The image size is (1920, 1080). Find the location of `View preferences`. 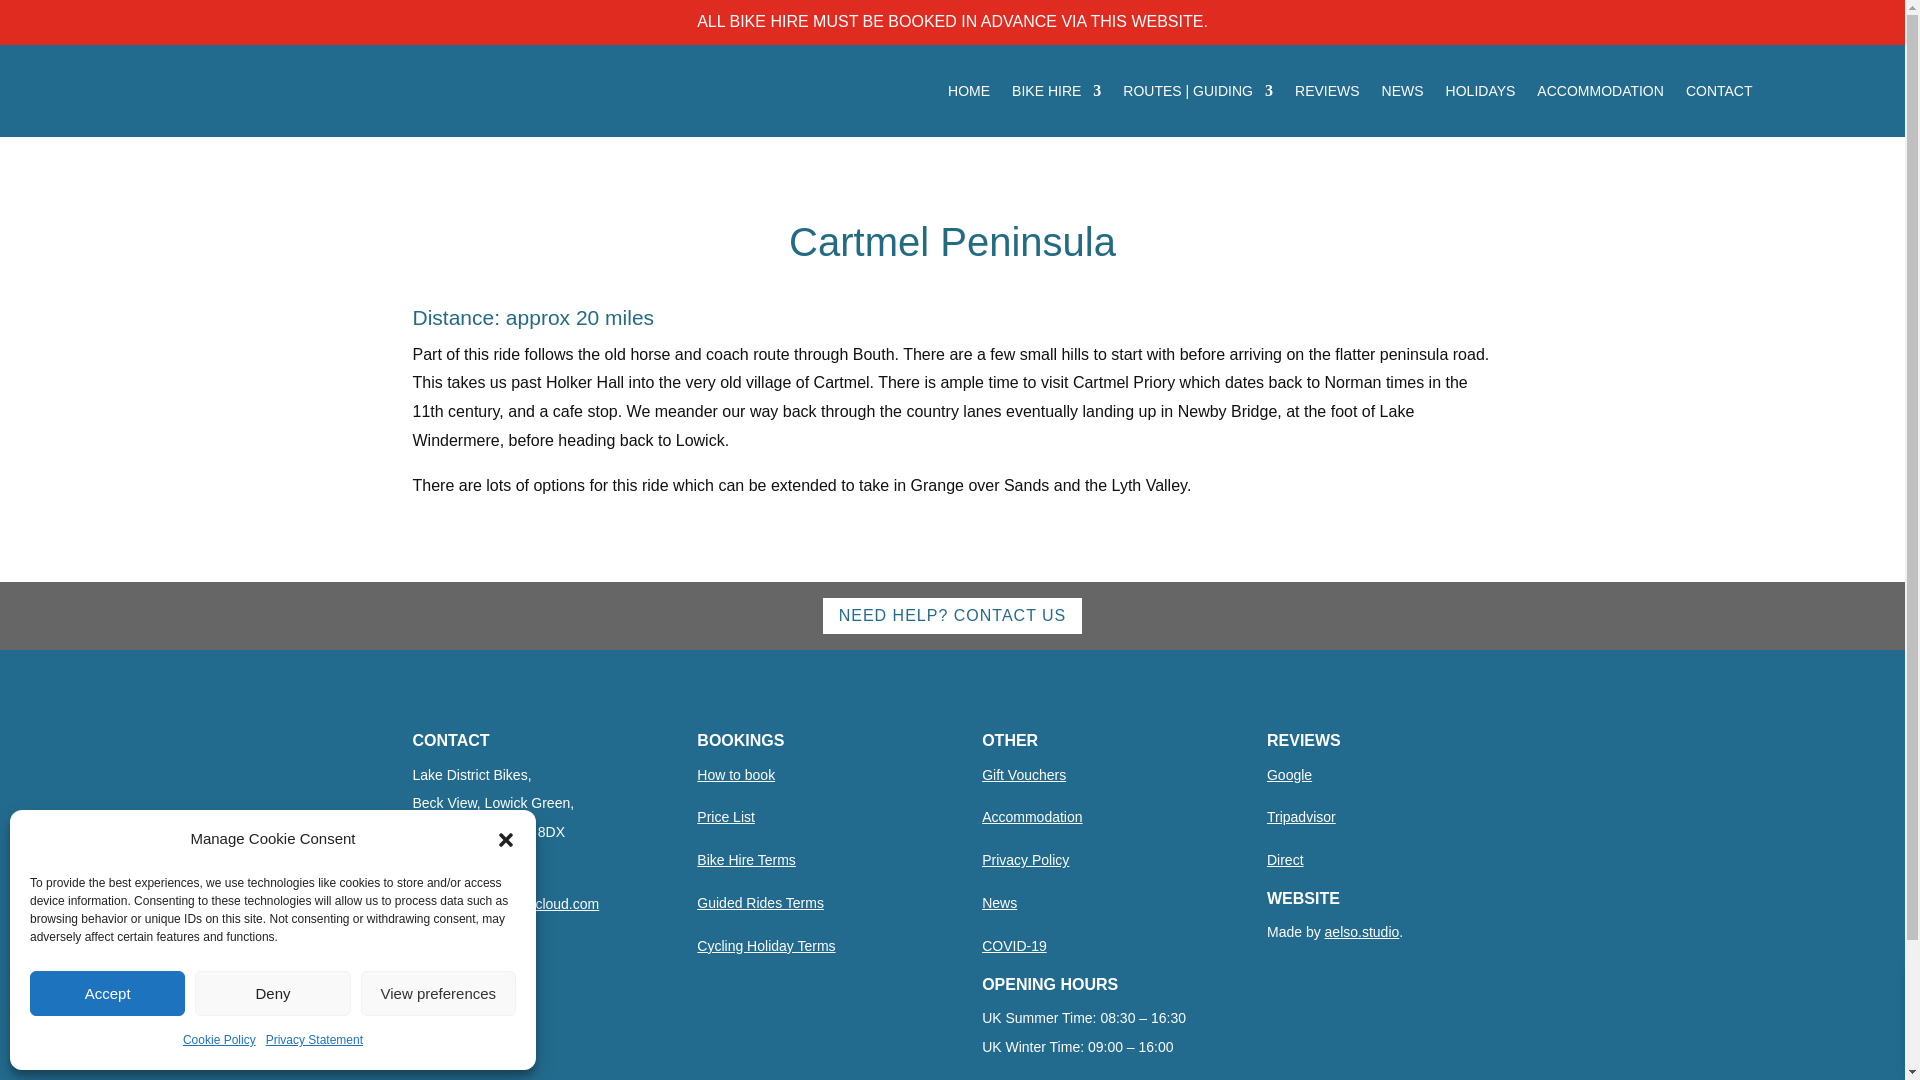

View preferences is located at coordinates (438, 993).